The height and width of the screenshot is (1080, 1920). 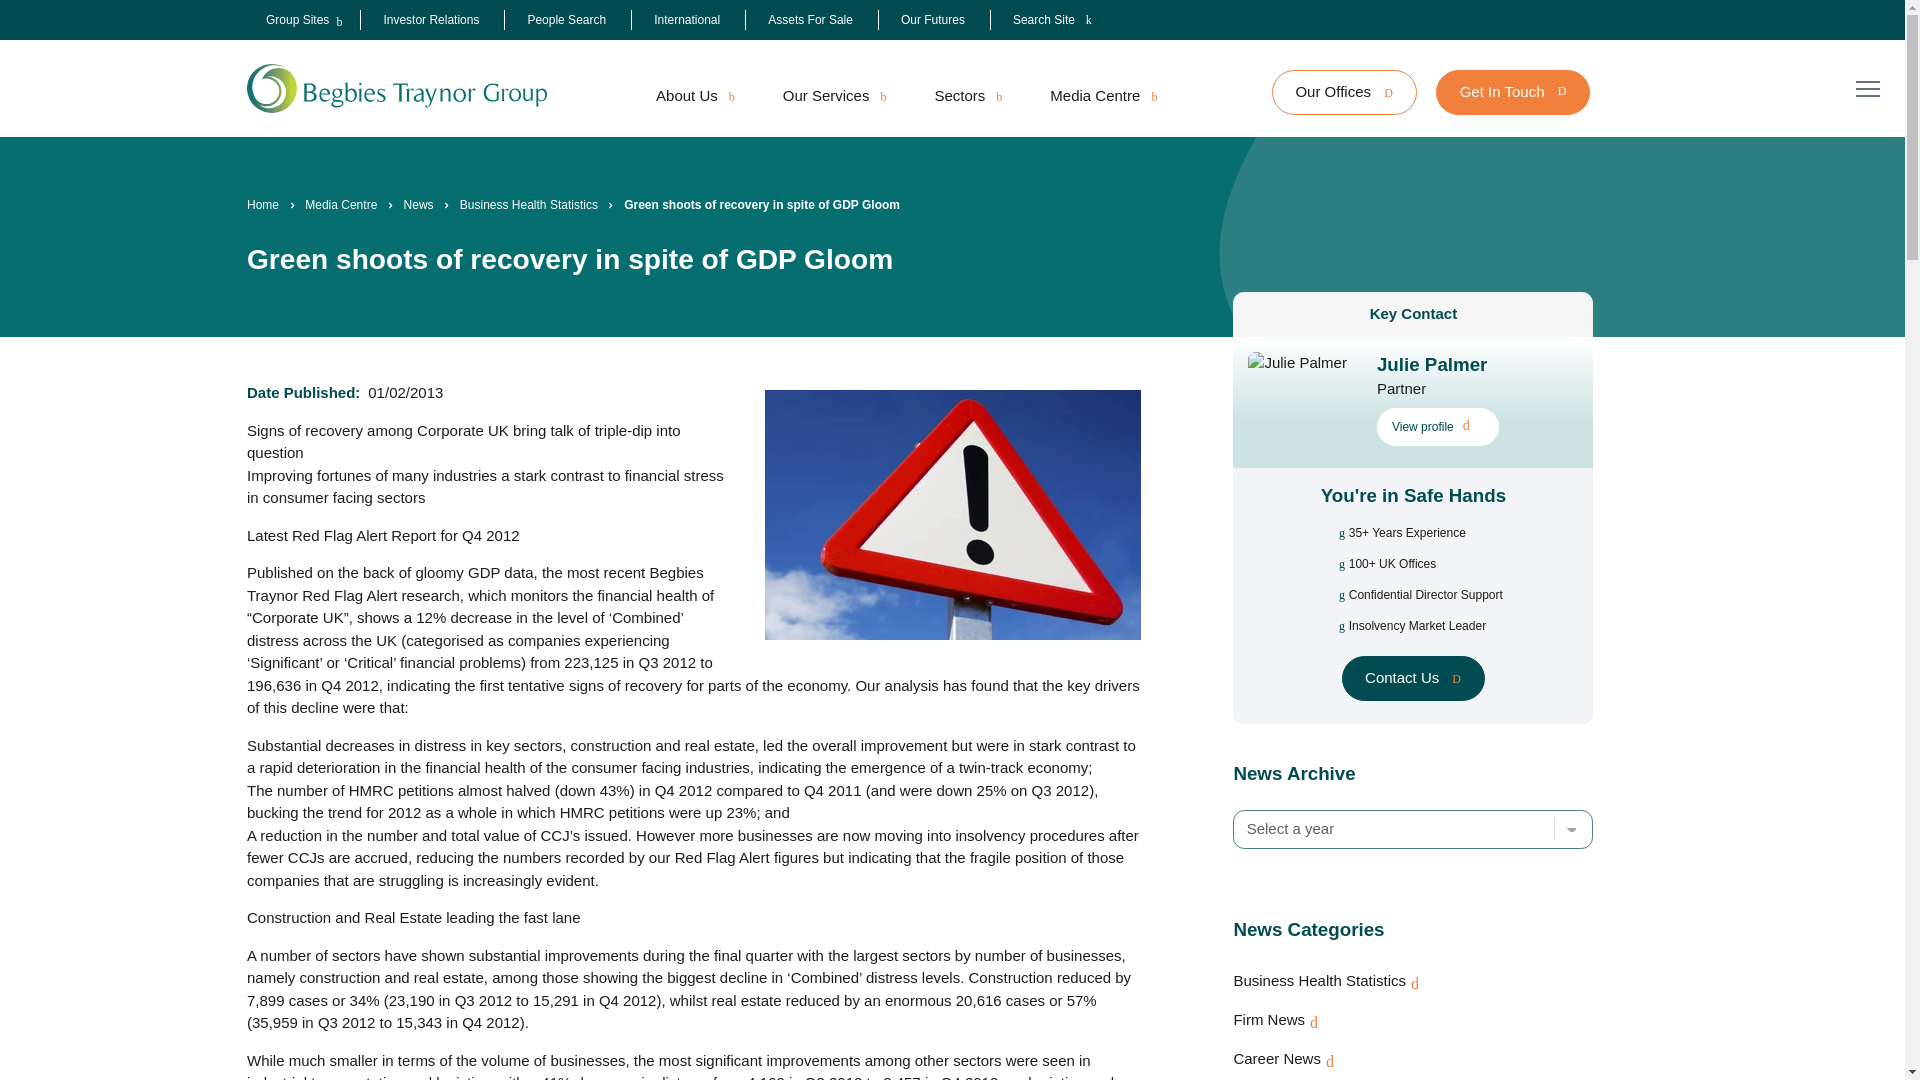 I want to click on Assets For Sale, so click(x=810, y=20).